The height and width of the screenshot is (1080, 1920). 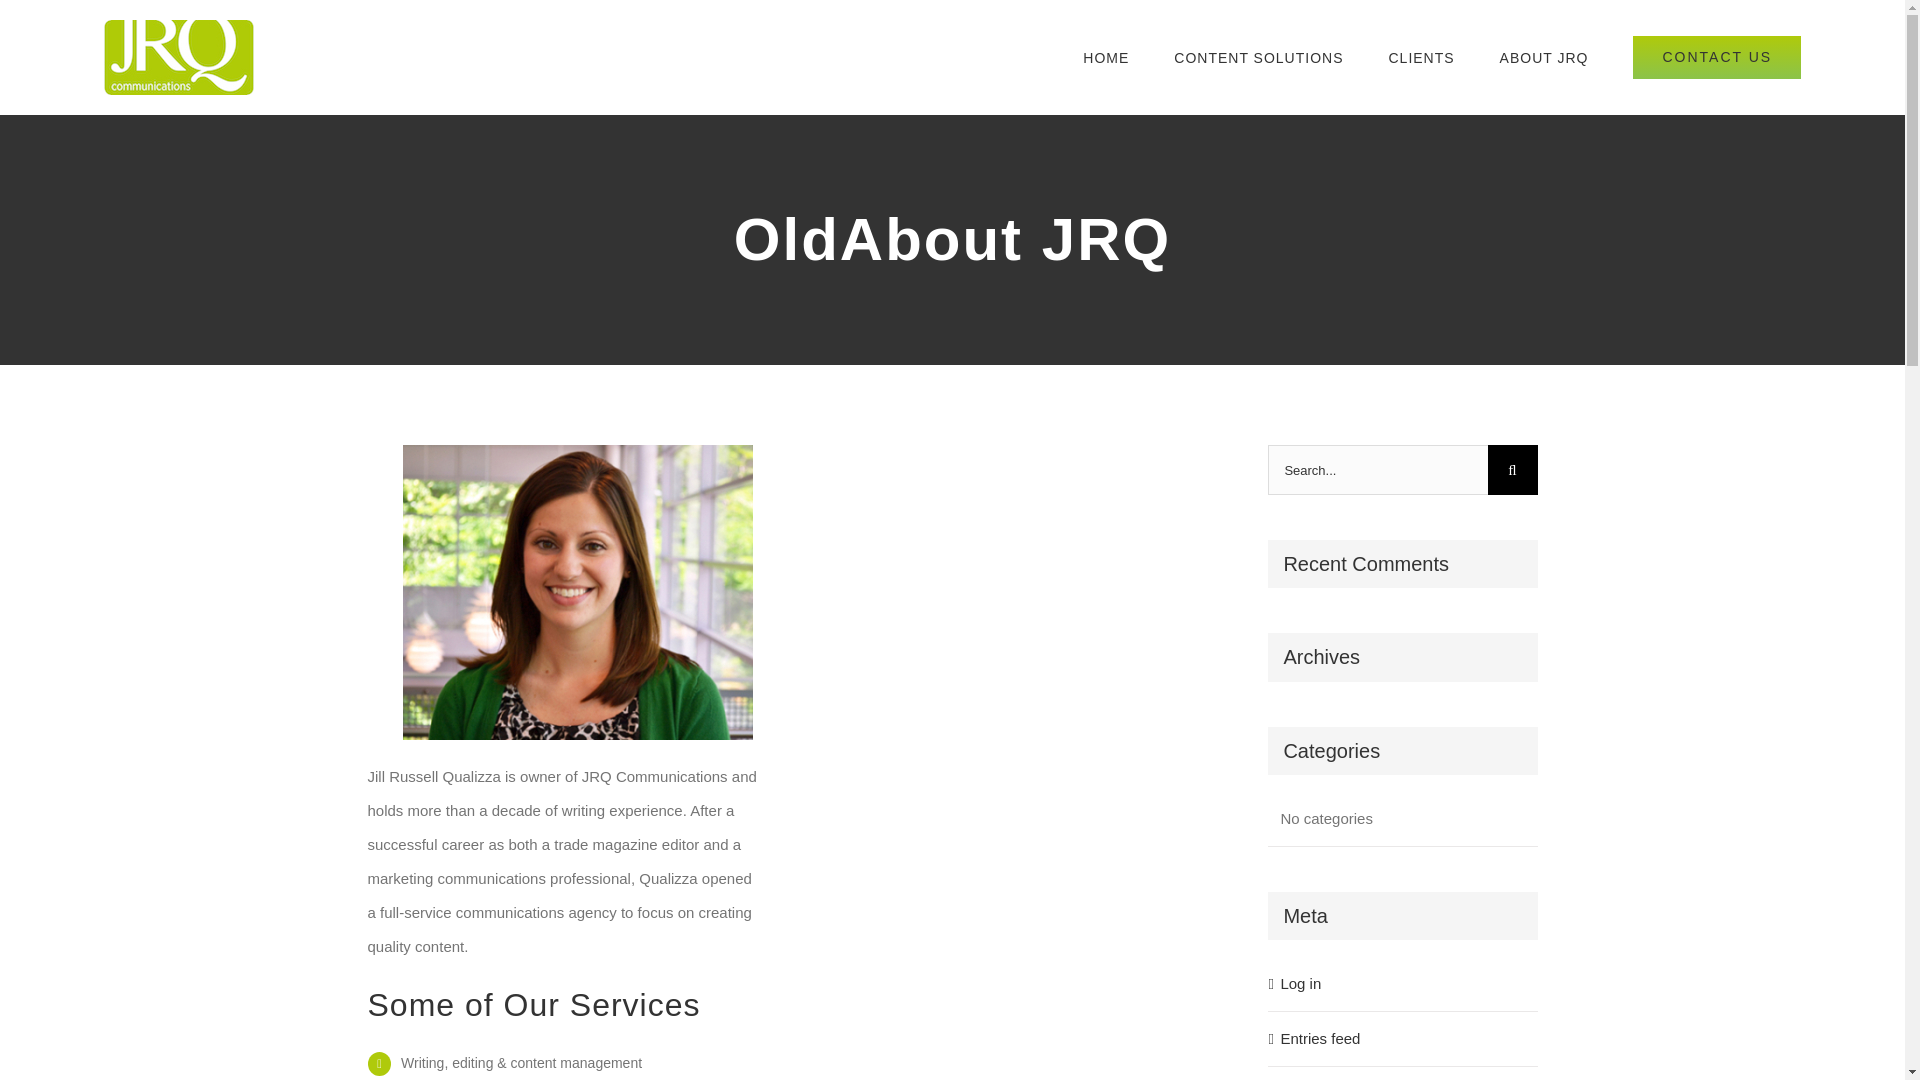 I want to click on Entries feed, so click(x=1320, y=1038).